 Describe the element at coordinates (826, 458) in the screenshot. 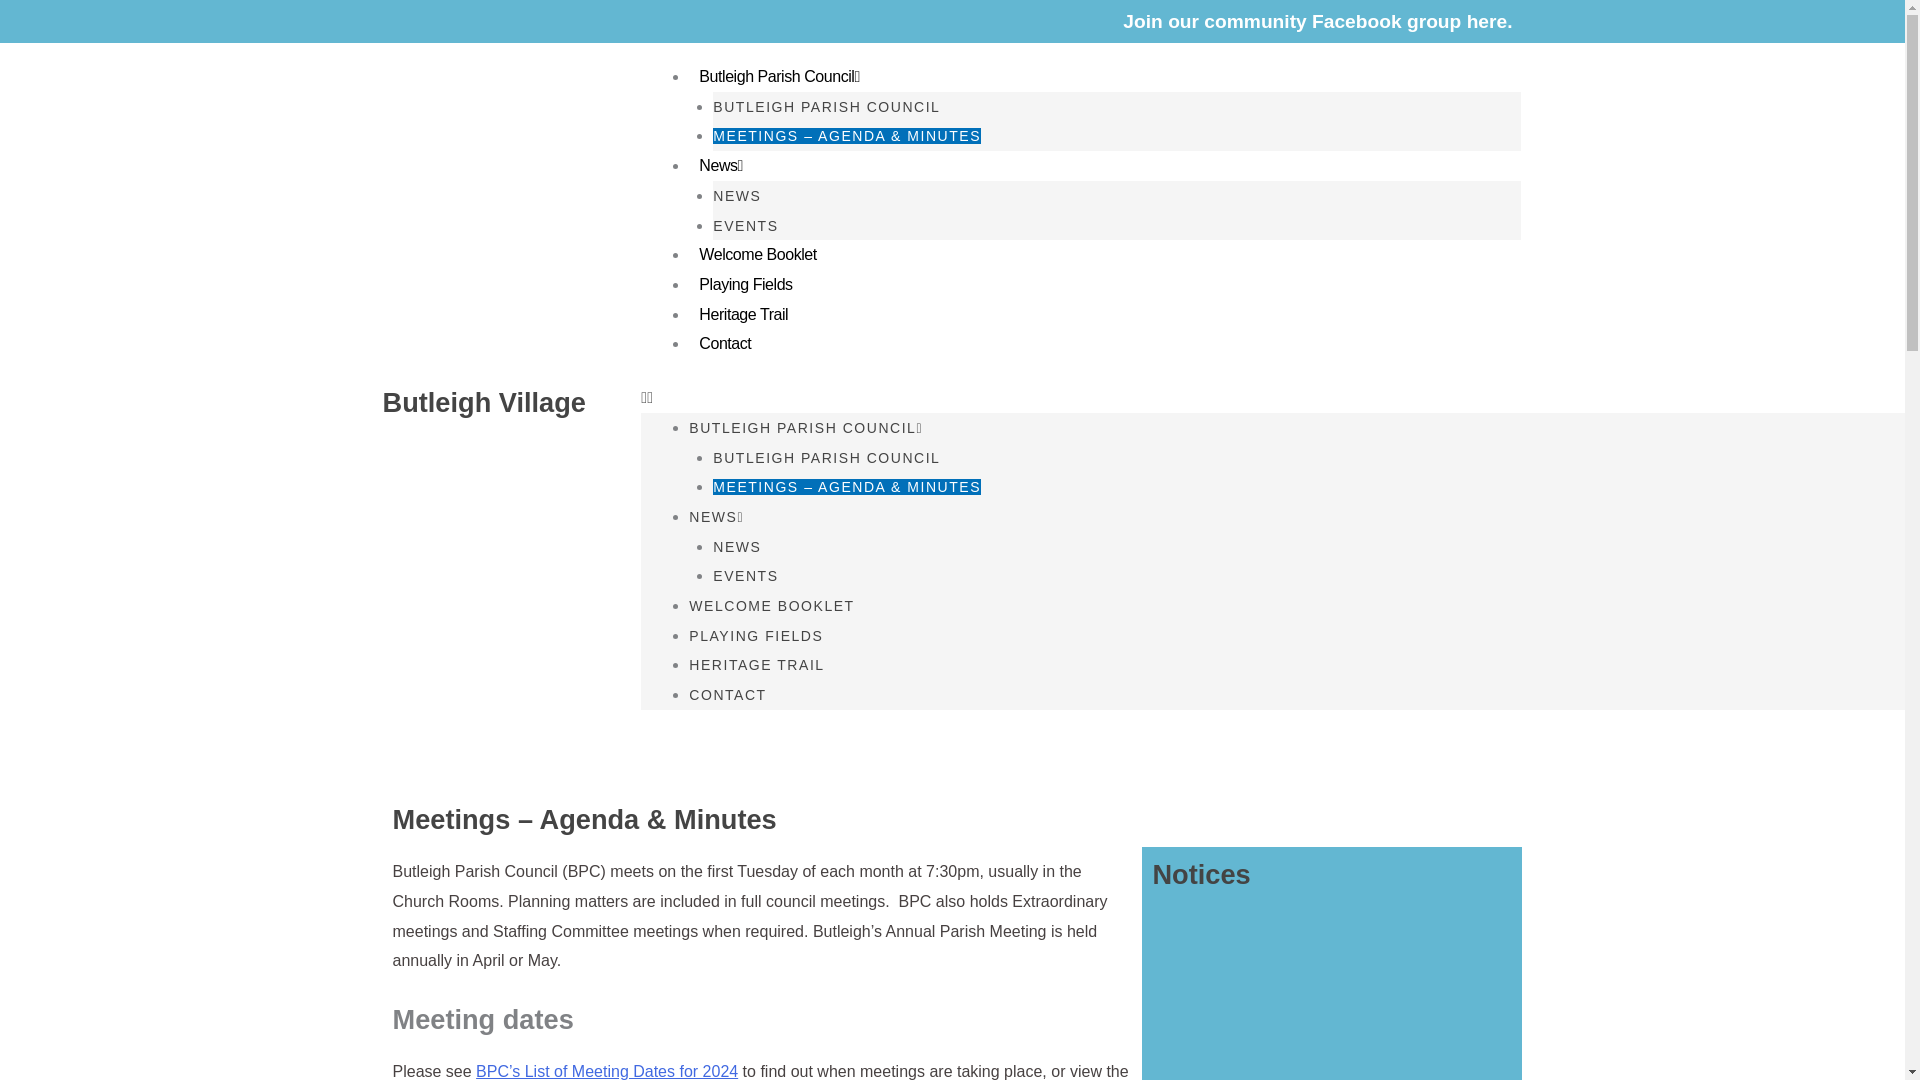

I see `BUTLEIGH PARISH COUNCIL` at that location.